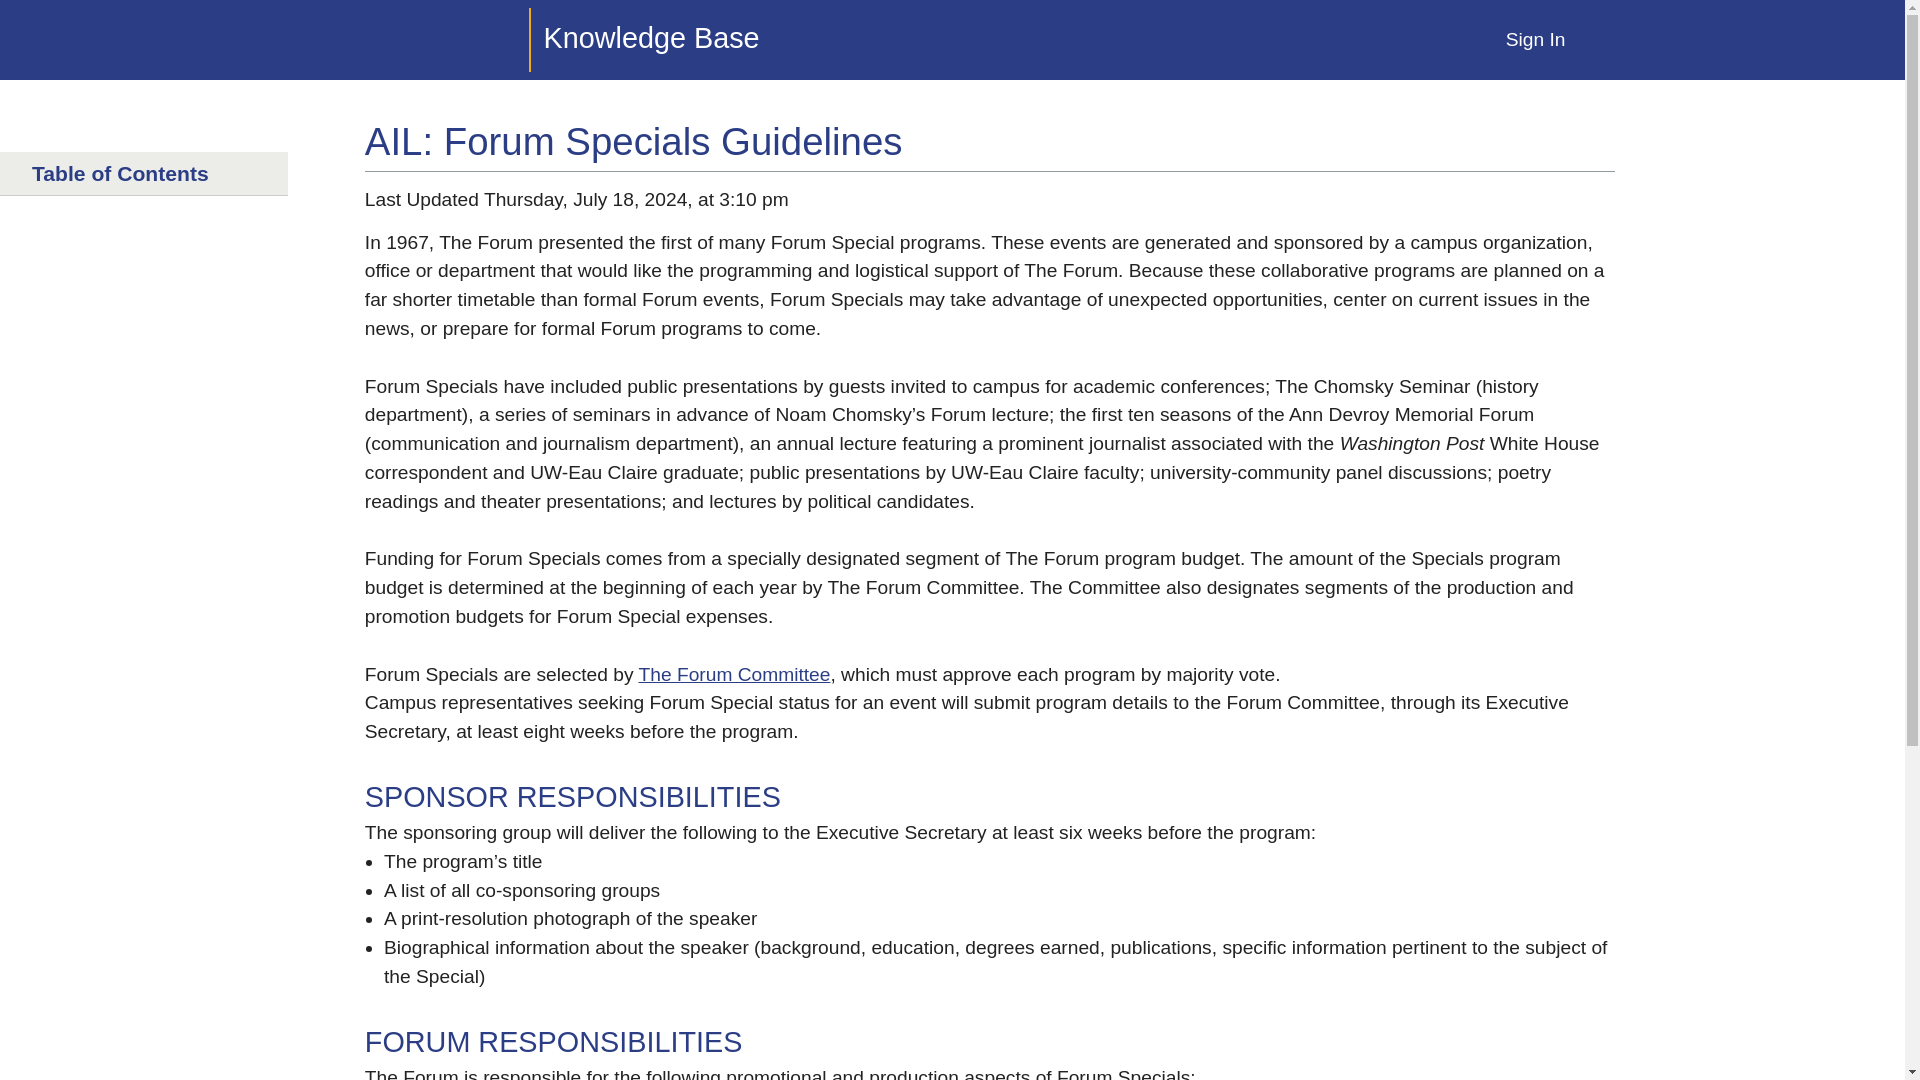  I want to click on The Forum Committee, so click(735, 674).